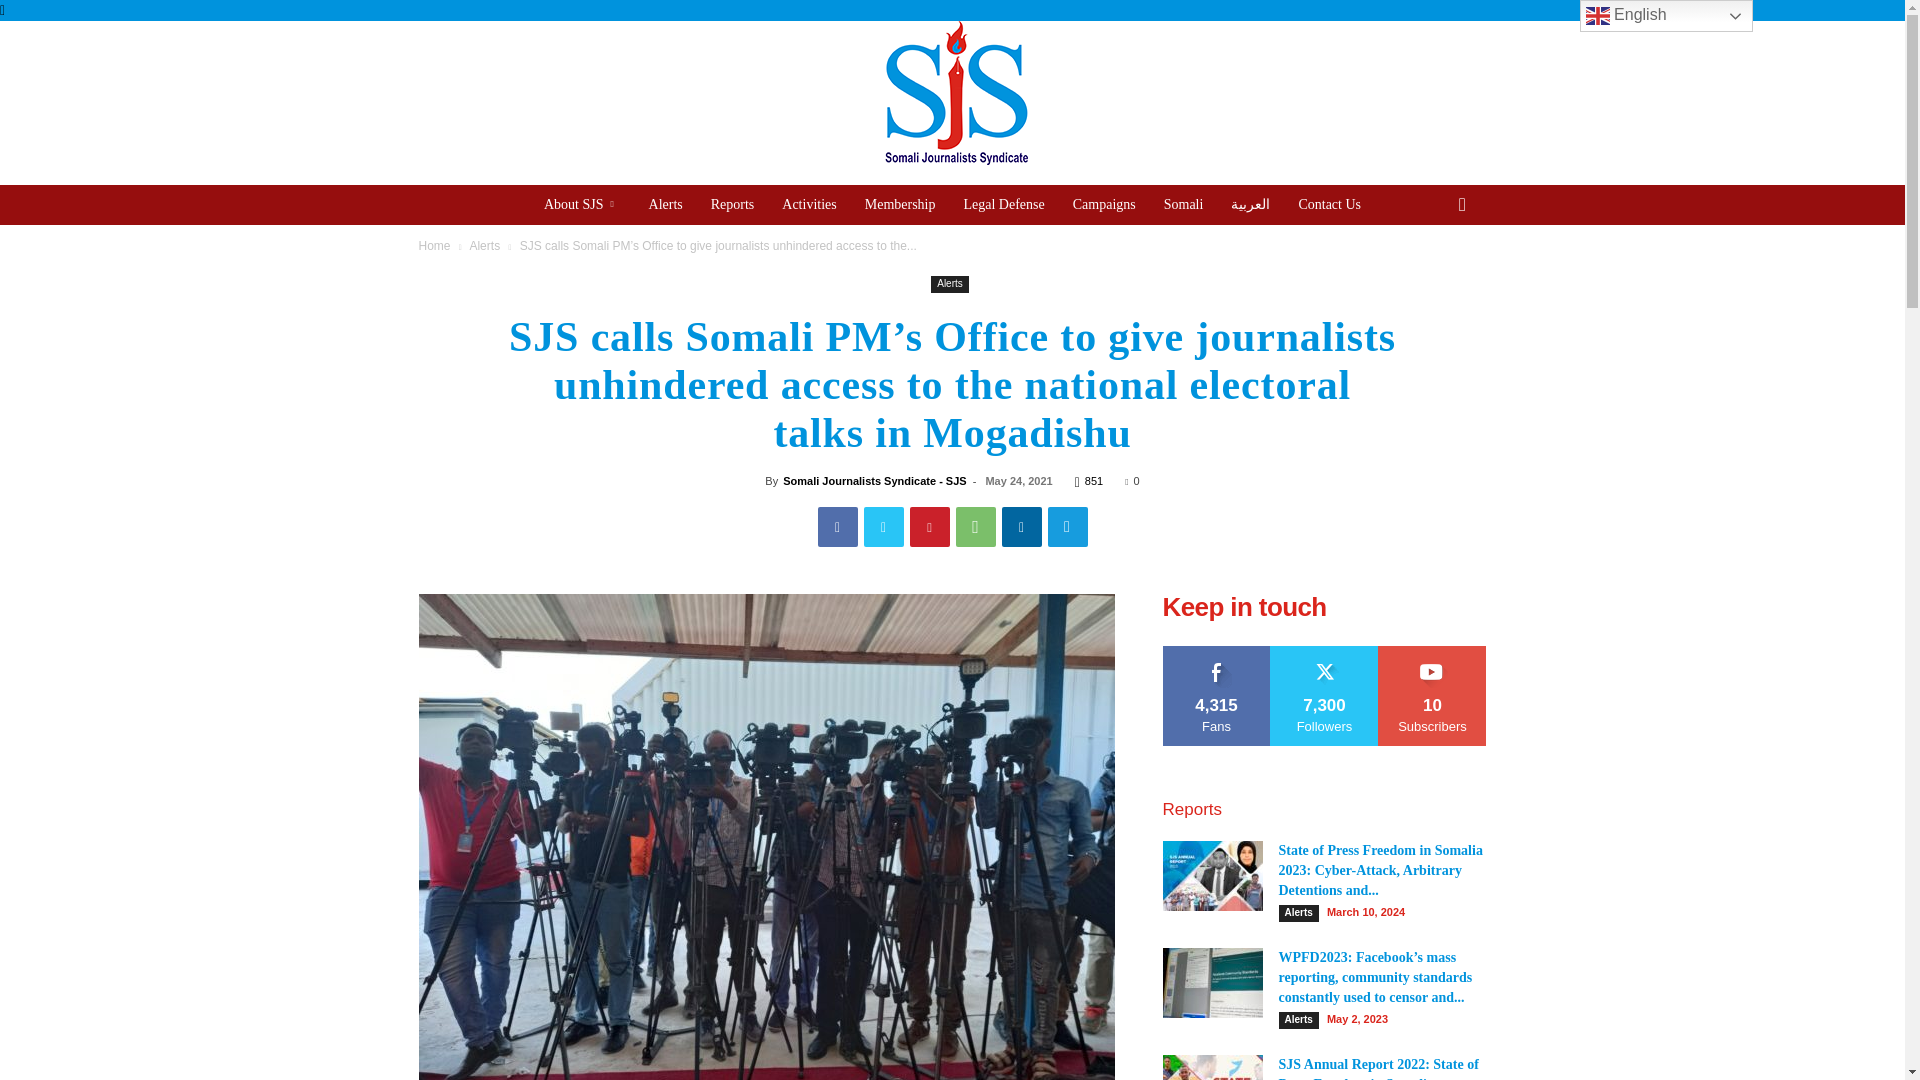 This screenshot has width=1920, height=1080. What do you see at coordinates (582, 204) in the screenshot?
I see `About SJS` at bounding box center [582, 204].